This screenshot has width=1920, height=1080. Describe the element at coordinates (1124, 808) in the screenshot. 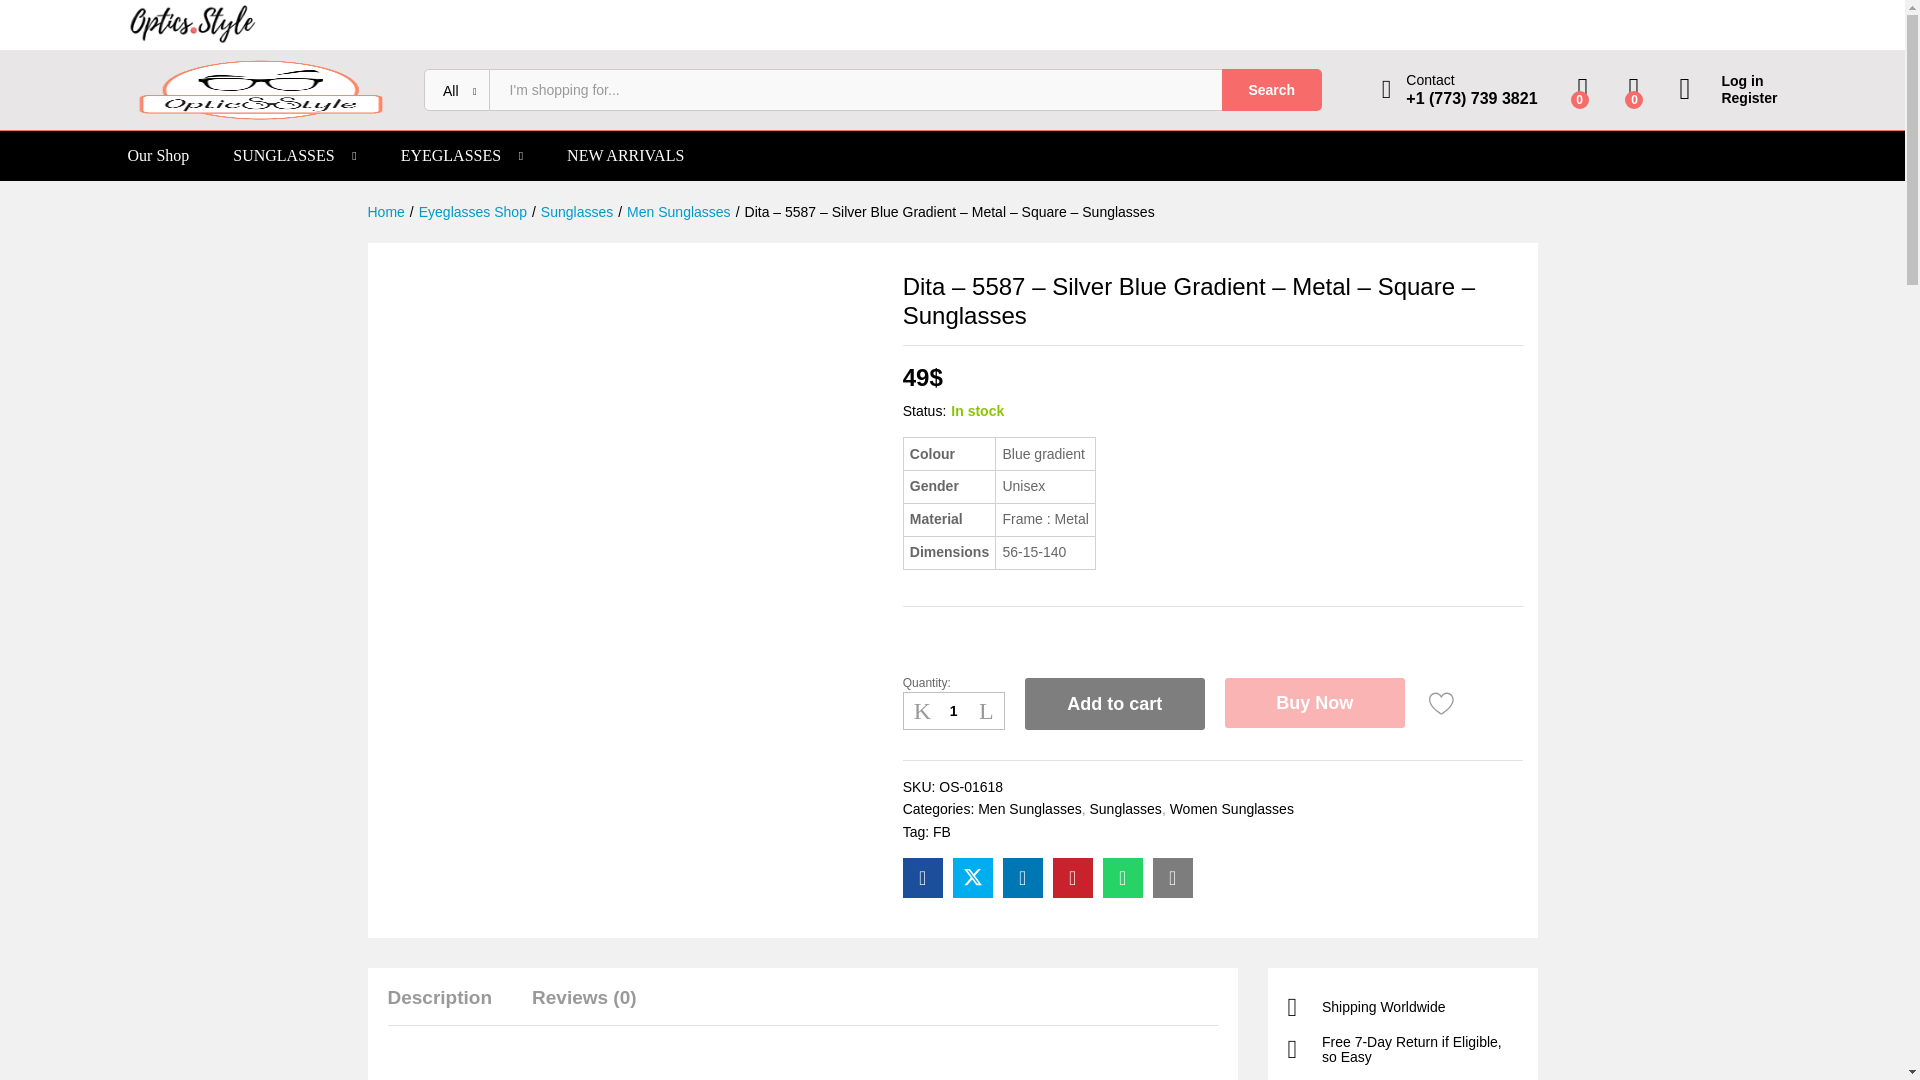

I see `Sunglasses` at that location.